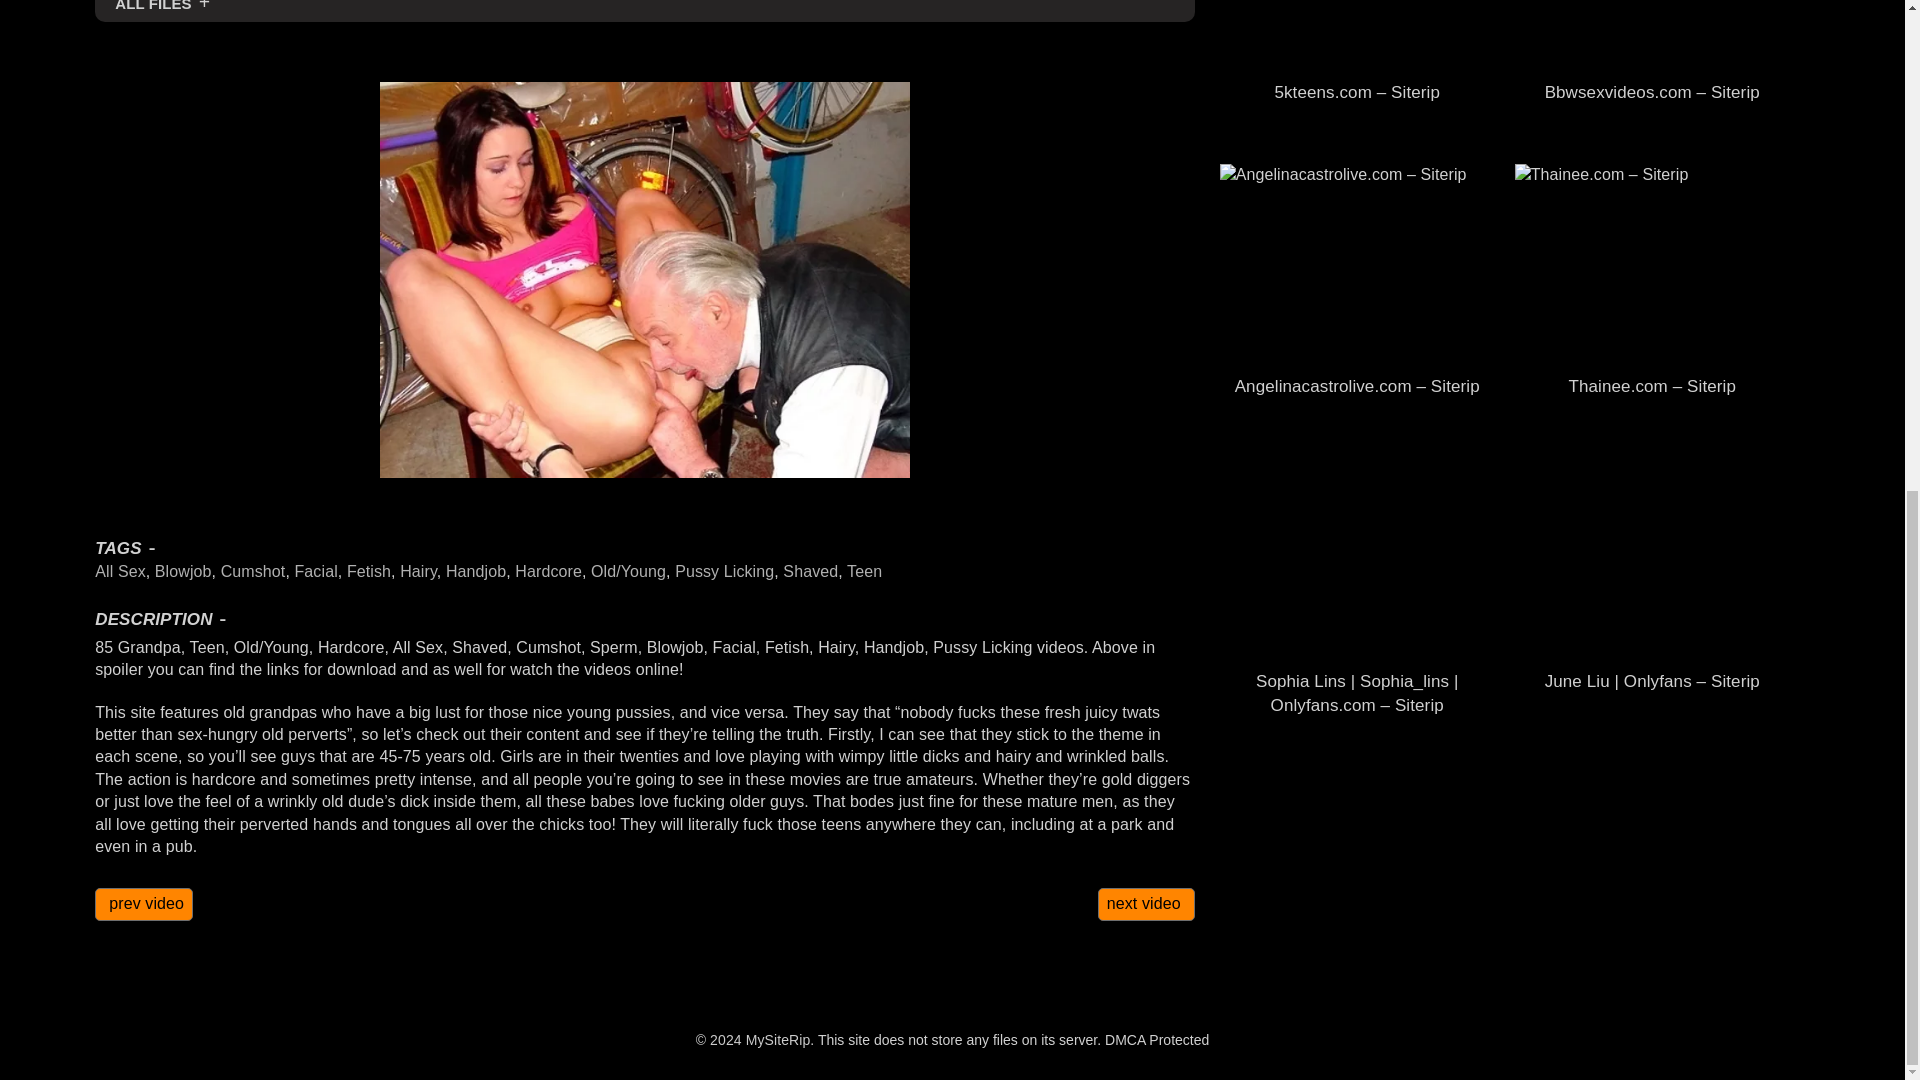 The image size is (1920, 1080). What do you see at coordinates (476, 570) in the screenshot?
I see `Handjob` at bounding box center [476, 570].